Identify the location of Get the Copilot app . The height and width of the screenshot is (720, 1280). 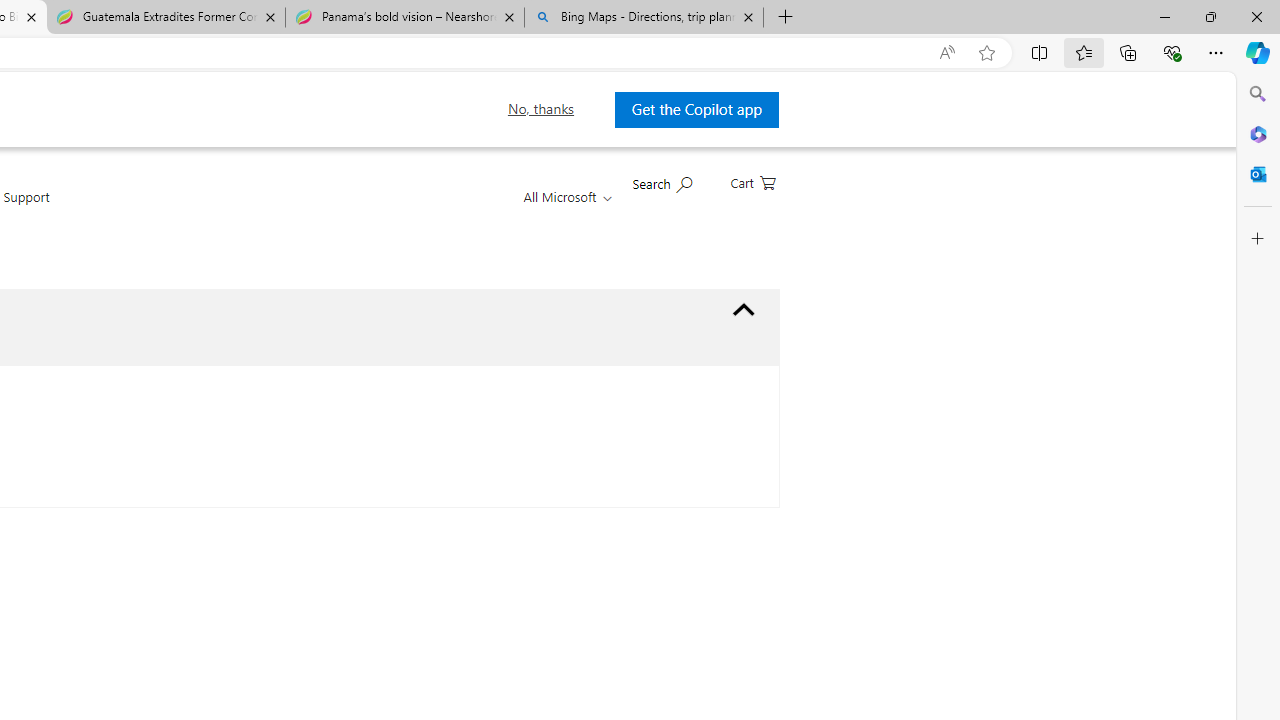
(696, 109).